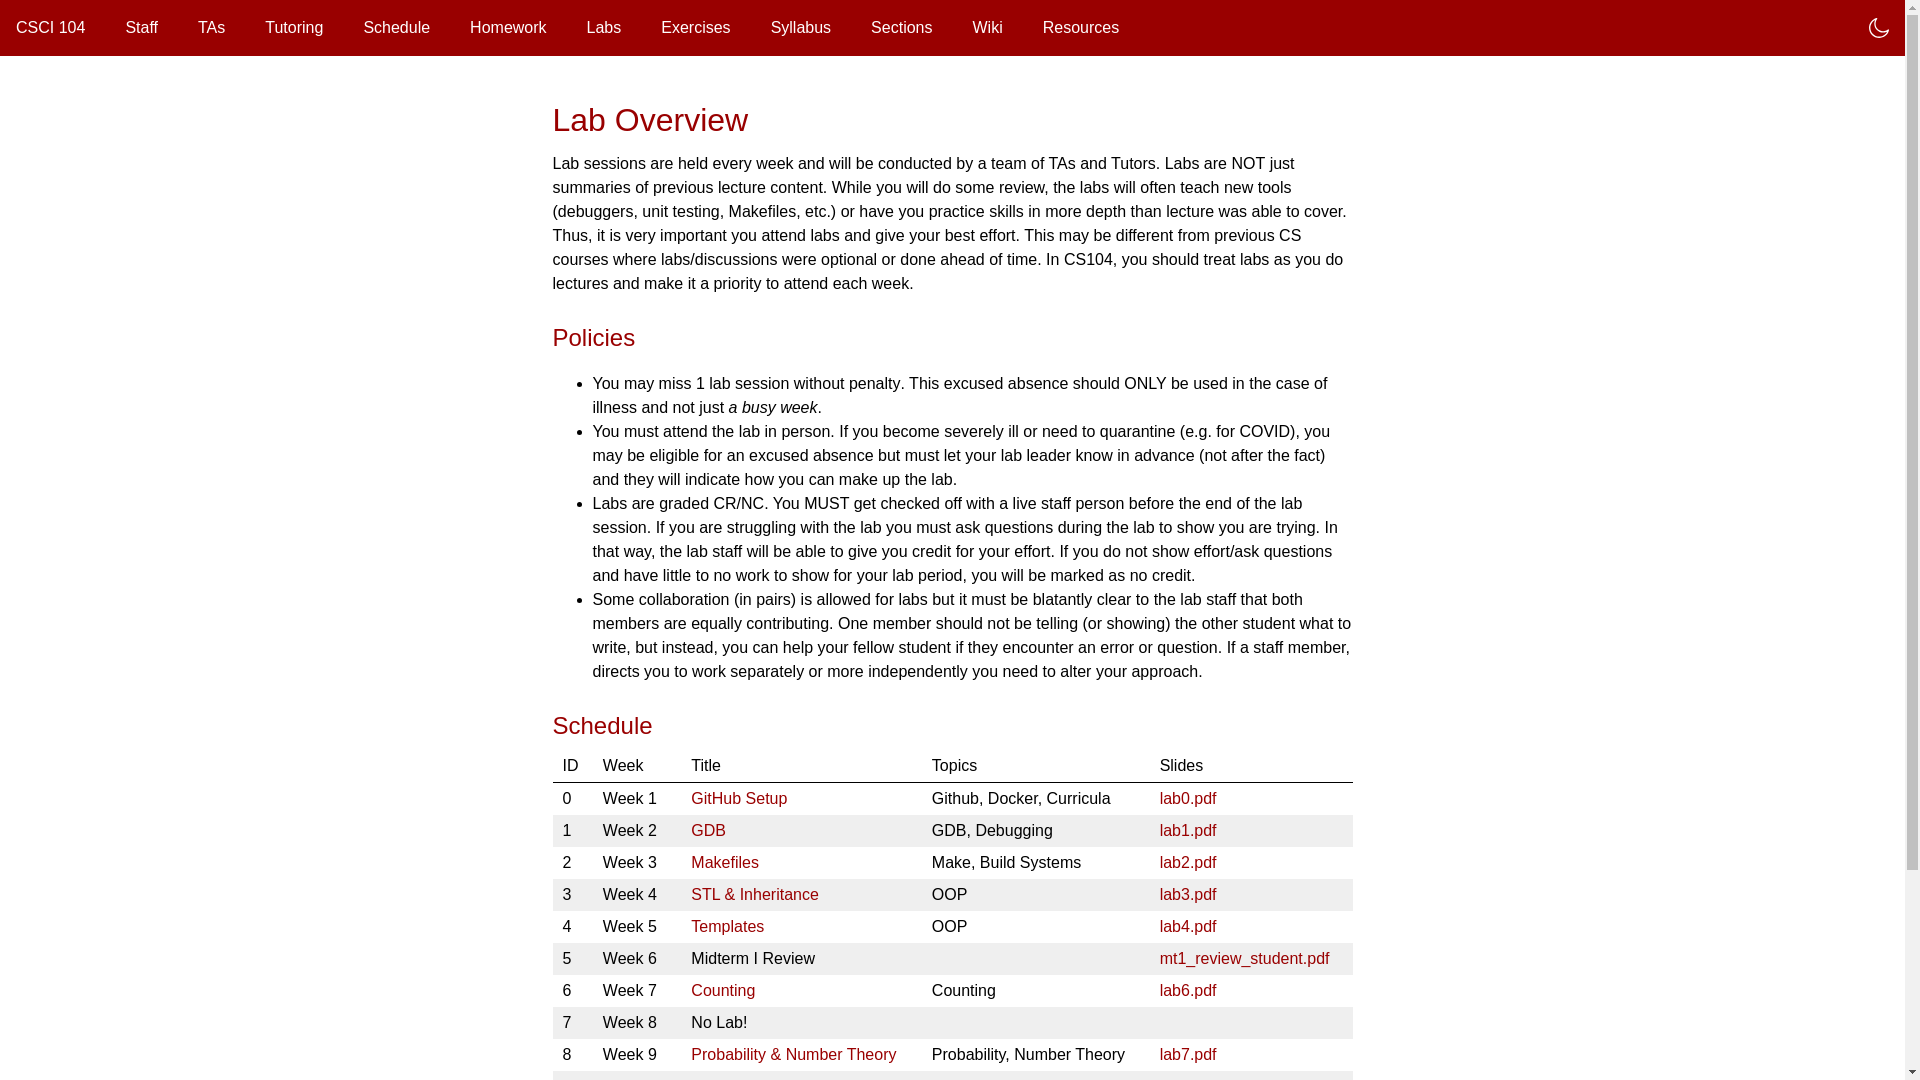 Image resolution: width=1920 pixels, height=1080 pixels. I want to click on Staff, so click(140, 27).